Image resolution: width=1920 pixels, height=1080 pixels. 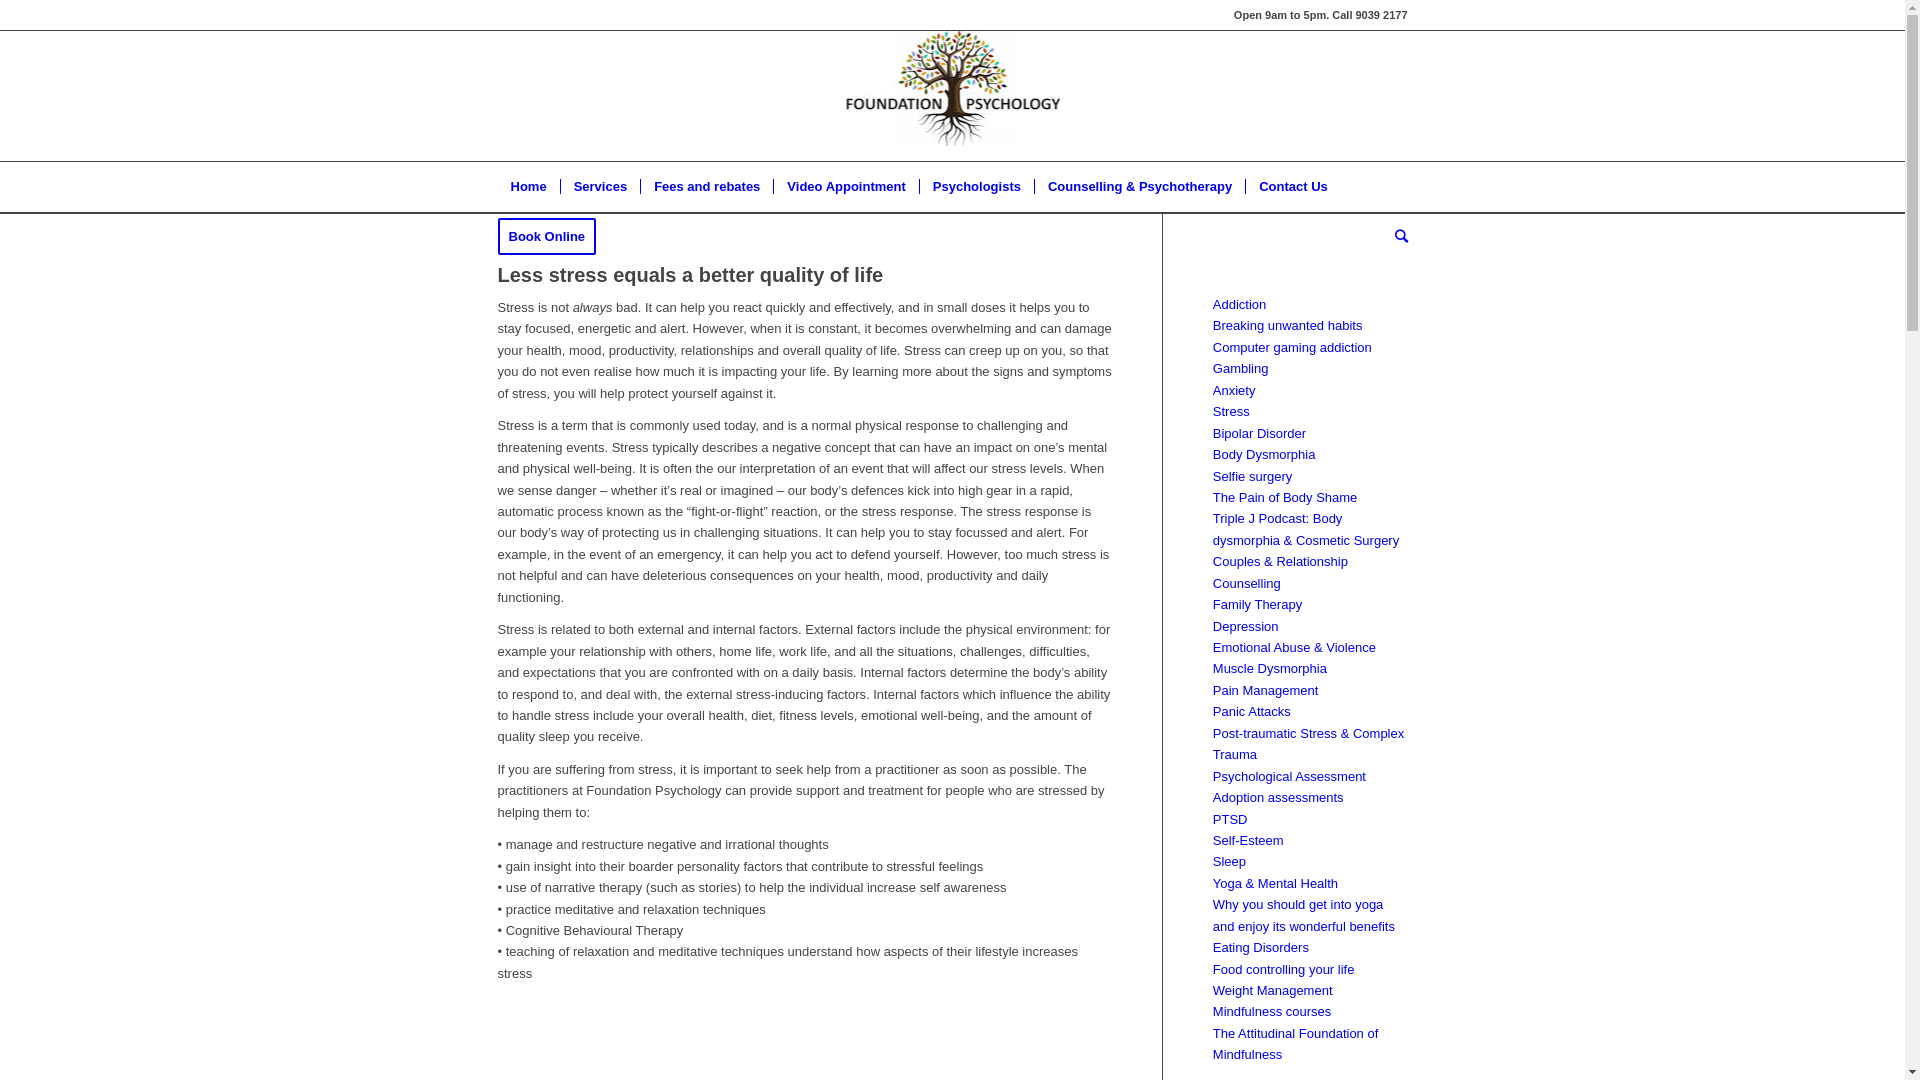 What do you see at coordinates (1308, 744) in the screenshot?
I see `Post-traumatic Stress & Complex Trauma` at bounding box center [1308, 744].